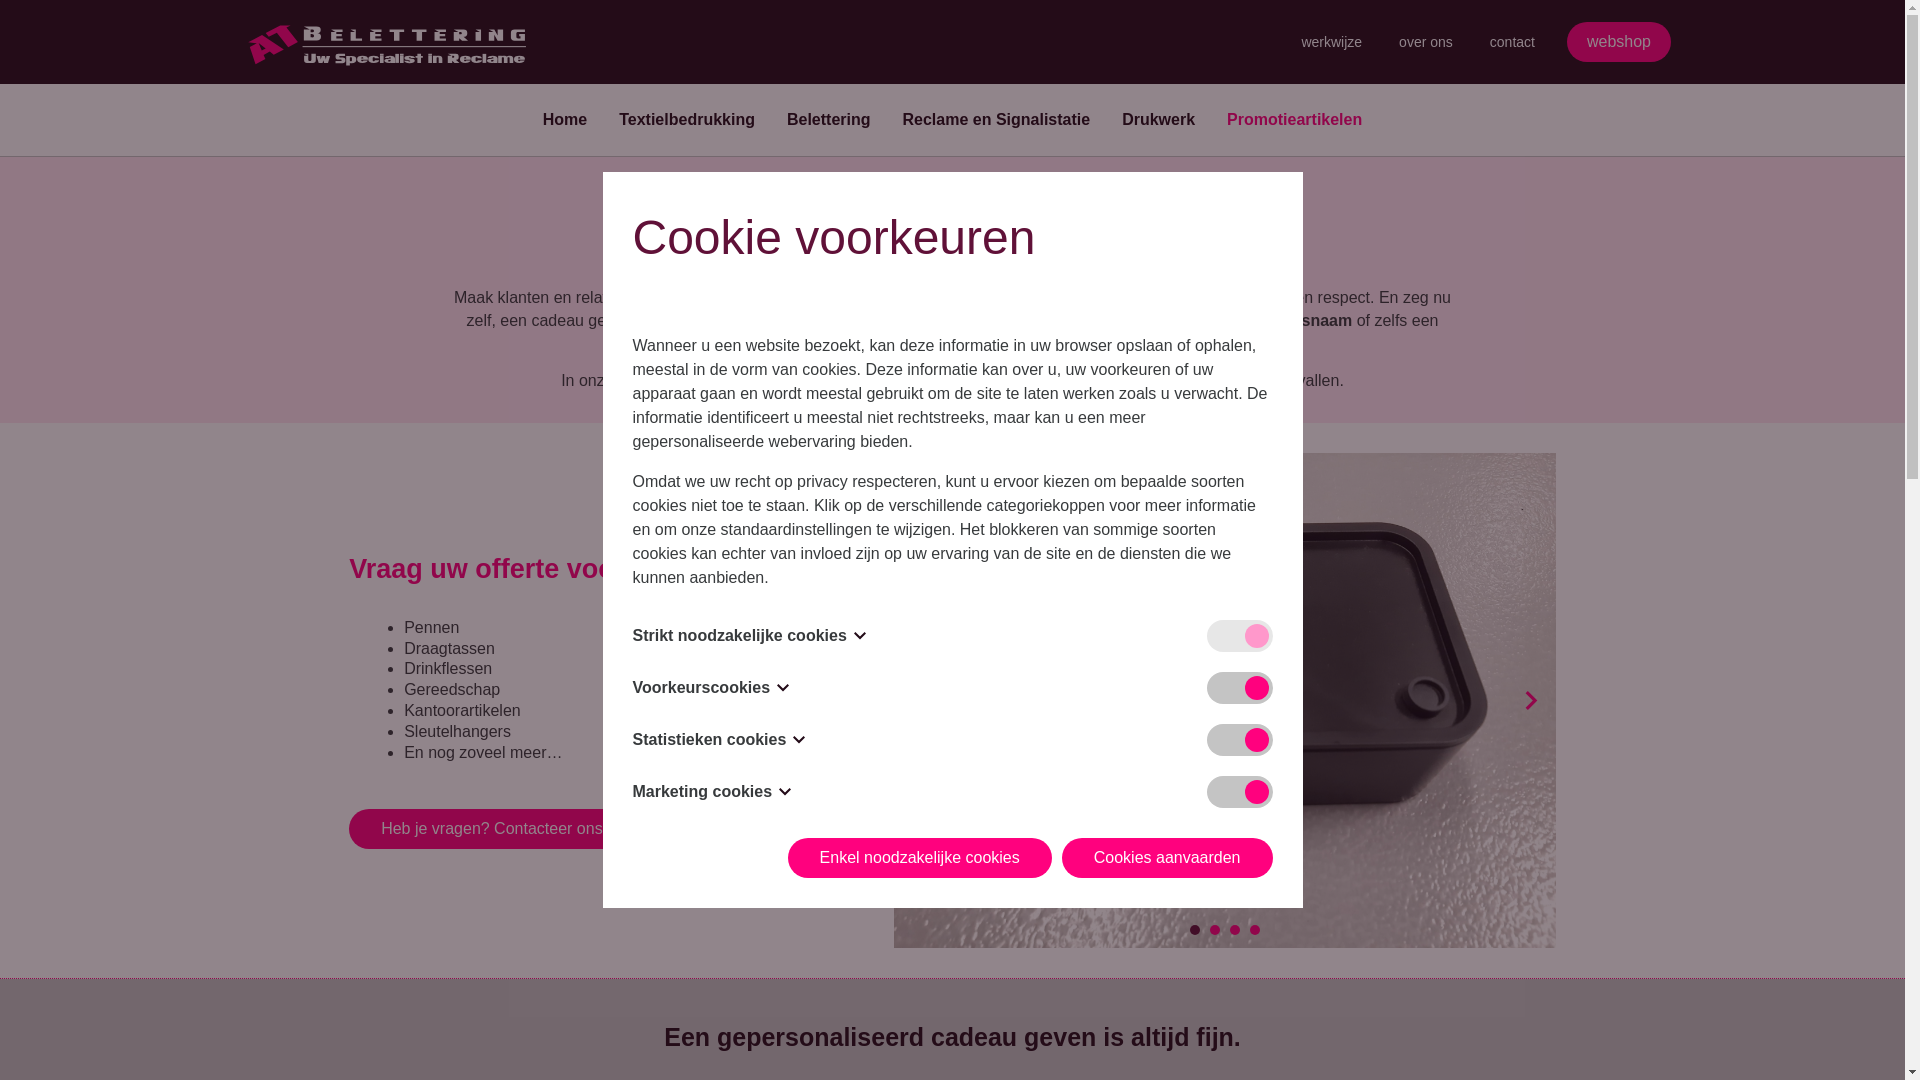 Image resolution: width=1920 pixels, height=1080 pixels. I want to click on Drukwerk, so click(1158, 120).